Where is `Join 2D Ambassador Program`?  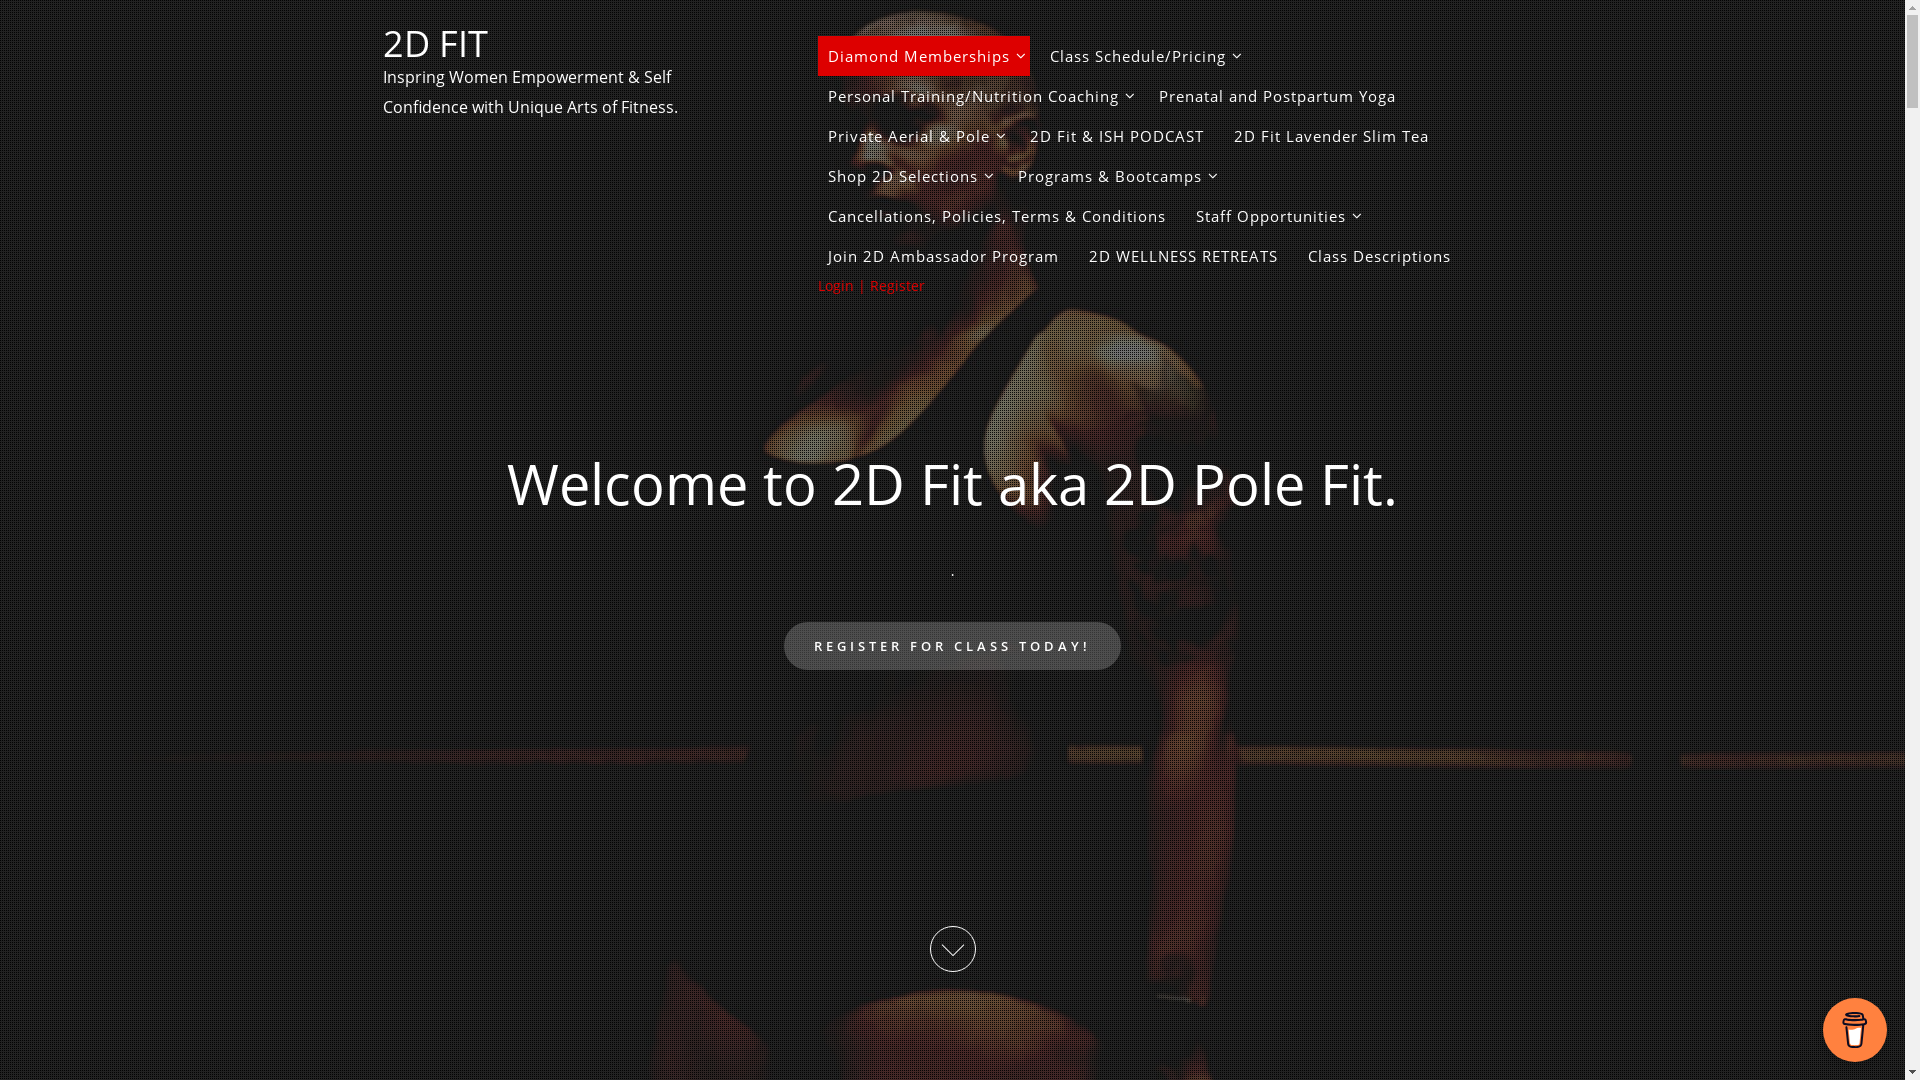 Join 2D Ambassador Program is located at coordinates (944, 256).